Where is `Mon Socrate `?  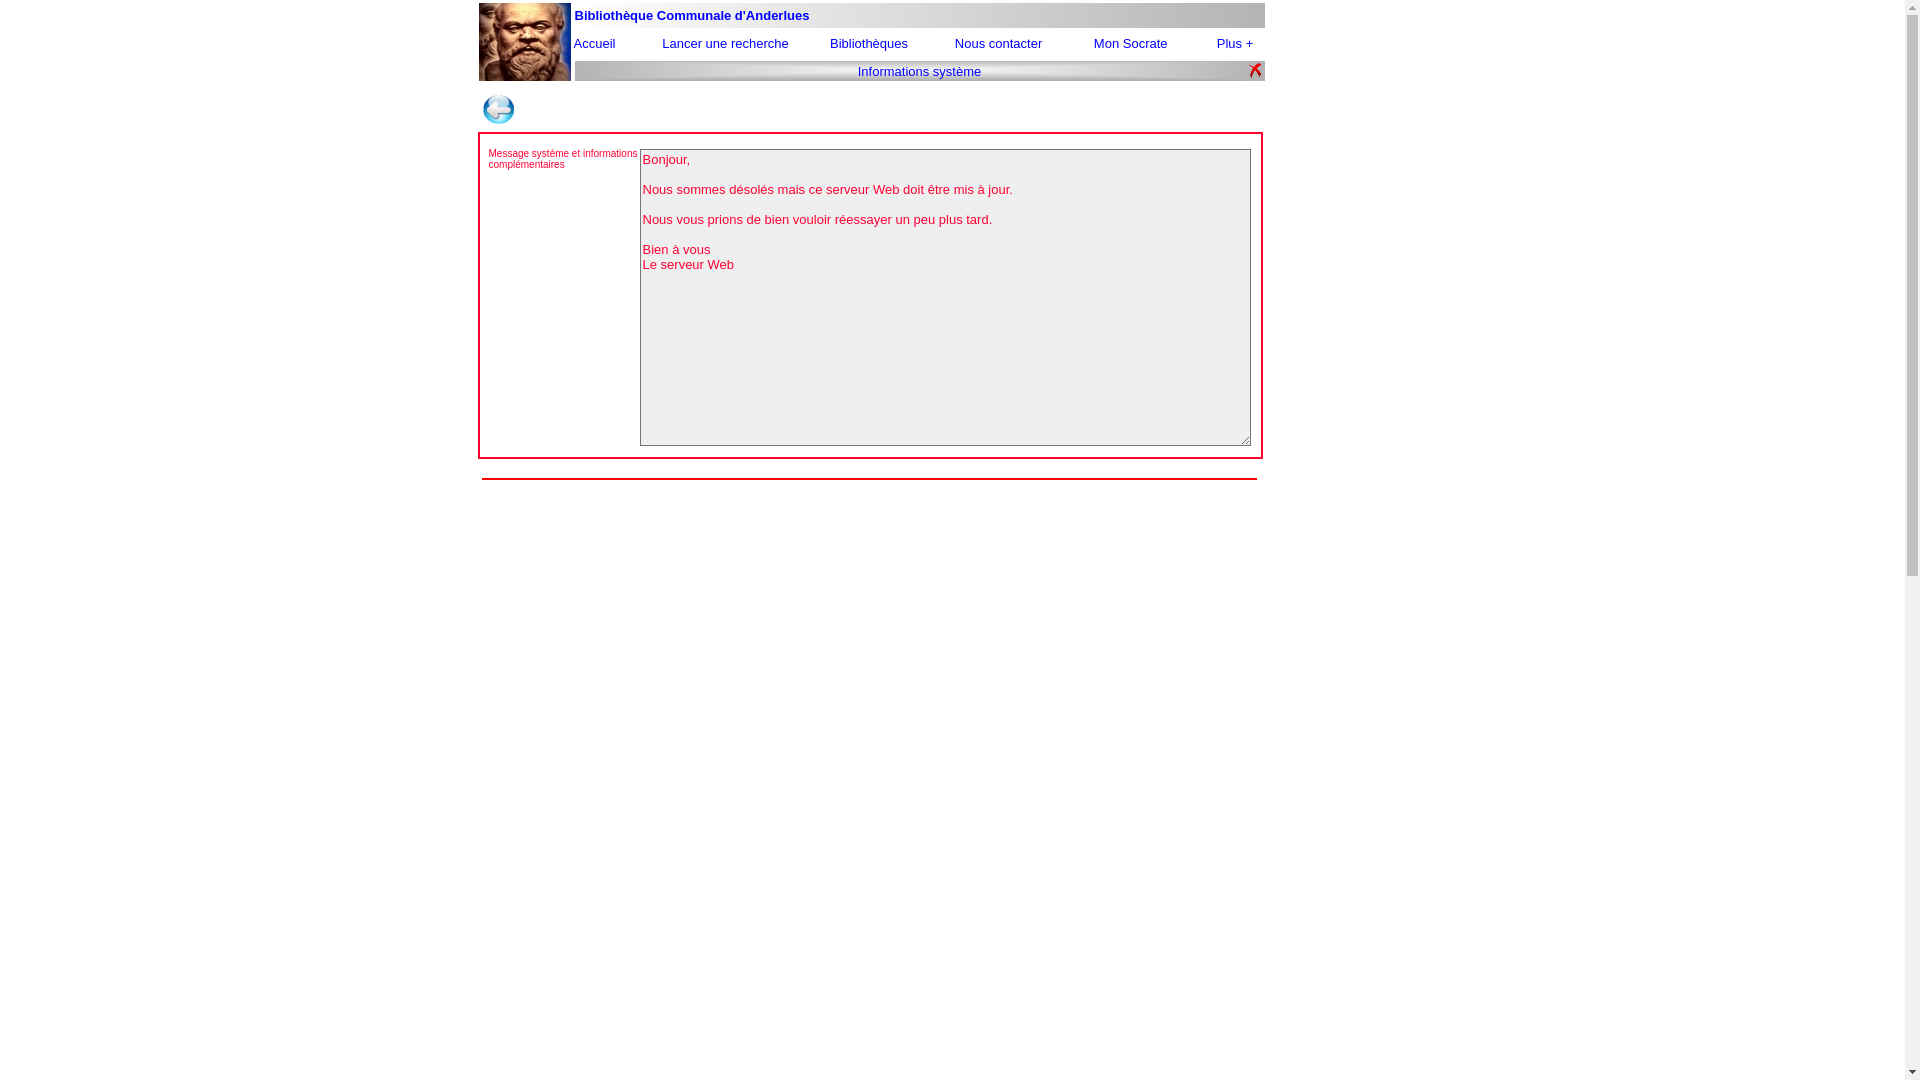 Mon Socrate  is located at coordinates (1132, 44).